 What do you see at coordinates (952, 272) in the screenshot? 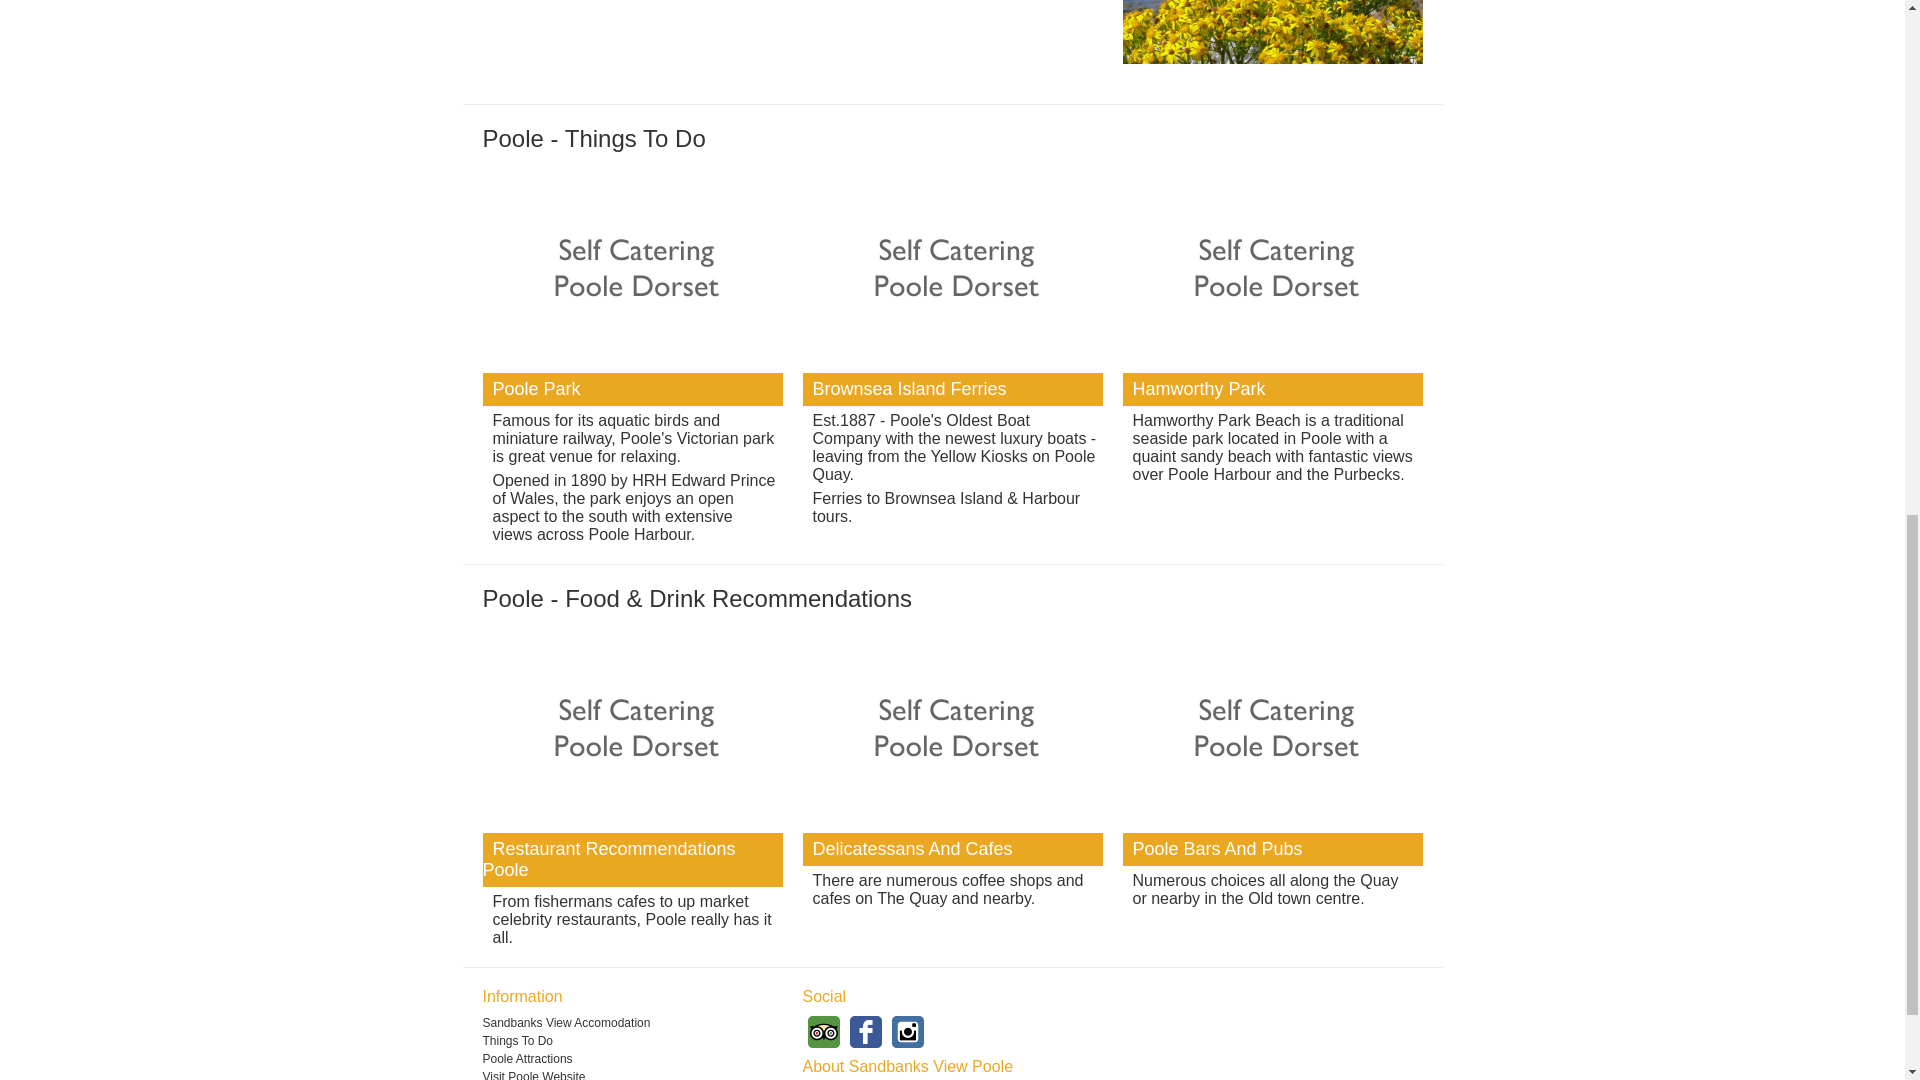
I see `brownsea island ferries` at bounding box center [952, 272].